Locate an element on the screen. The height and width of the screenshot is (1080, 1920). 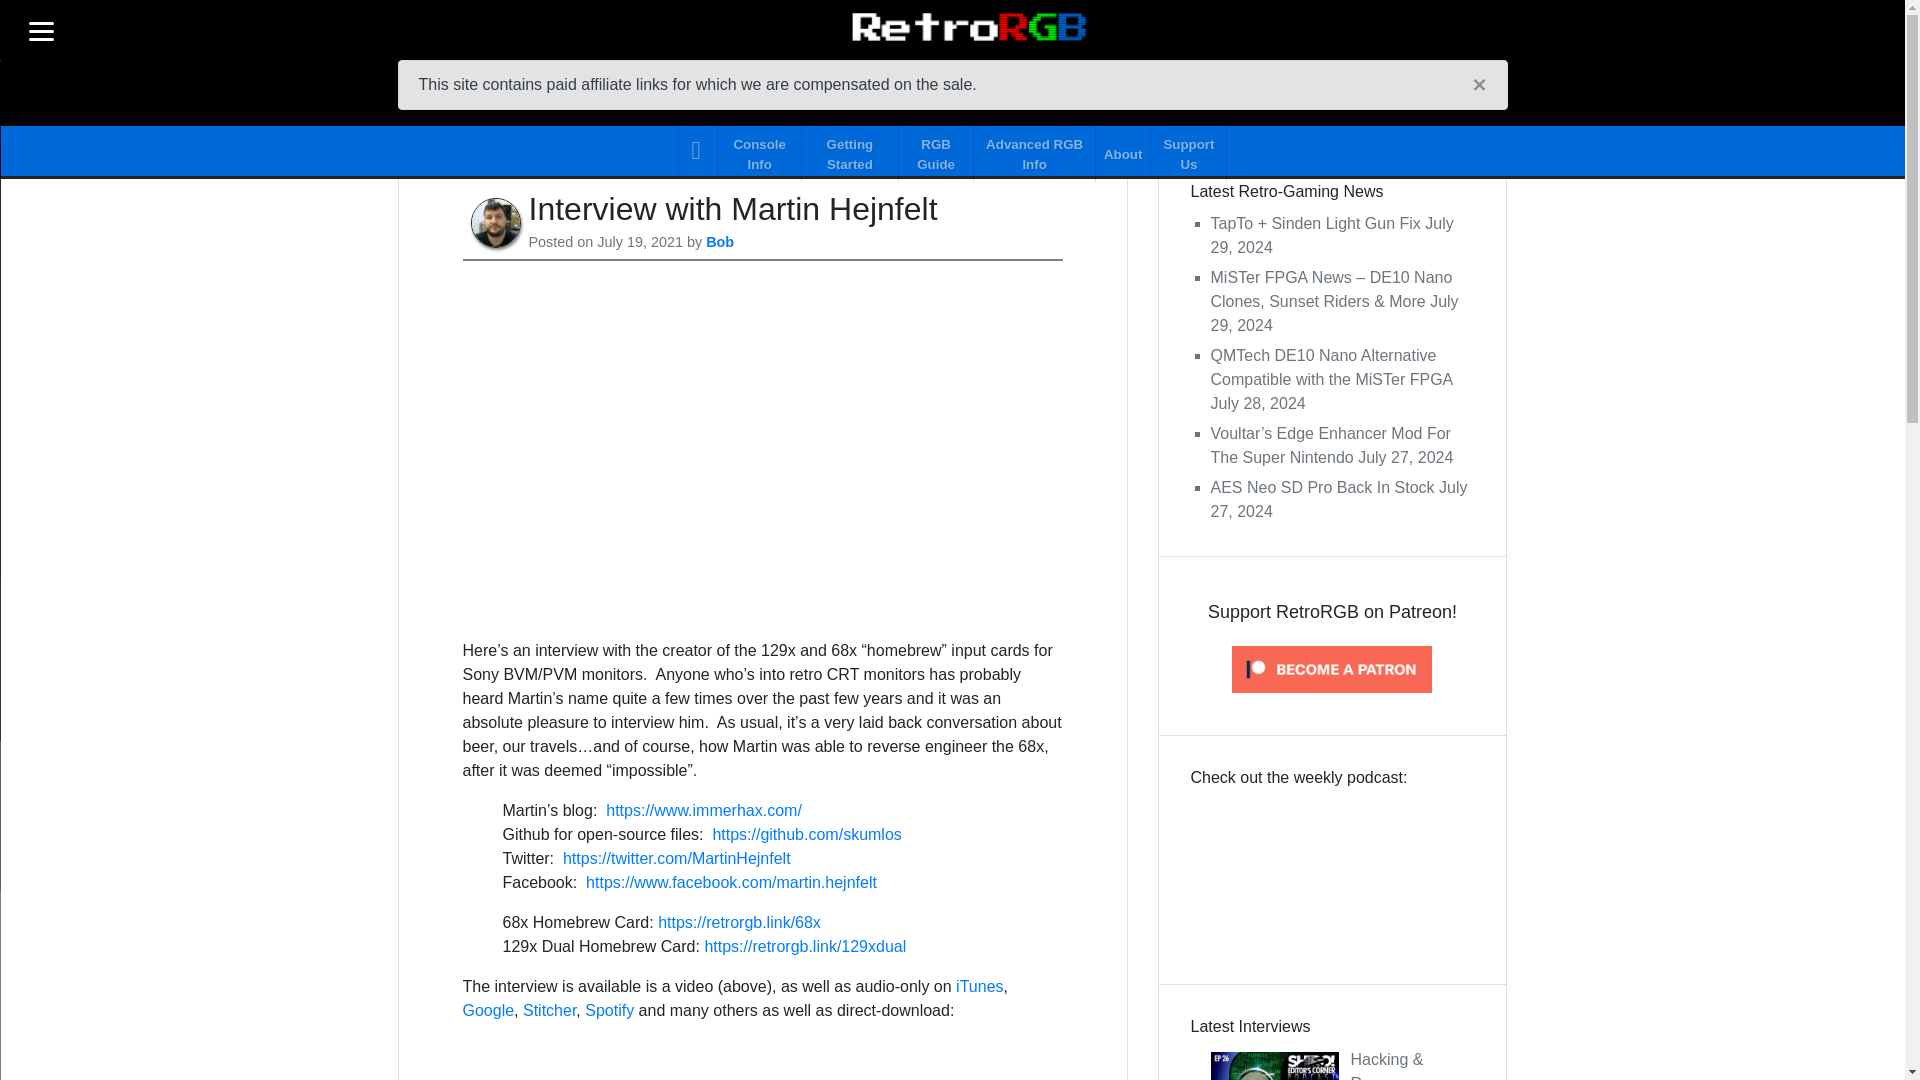
Getting Started is located at coordinates (850, 150).